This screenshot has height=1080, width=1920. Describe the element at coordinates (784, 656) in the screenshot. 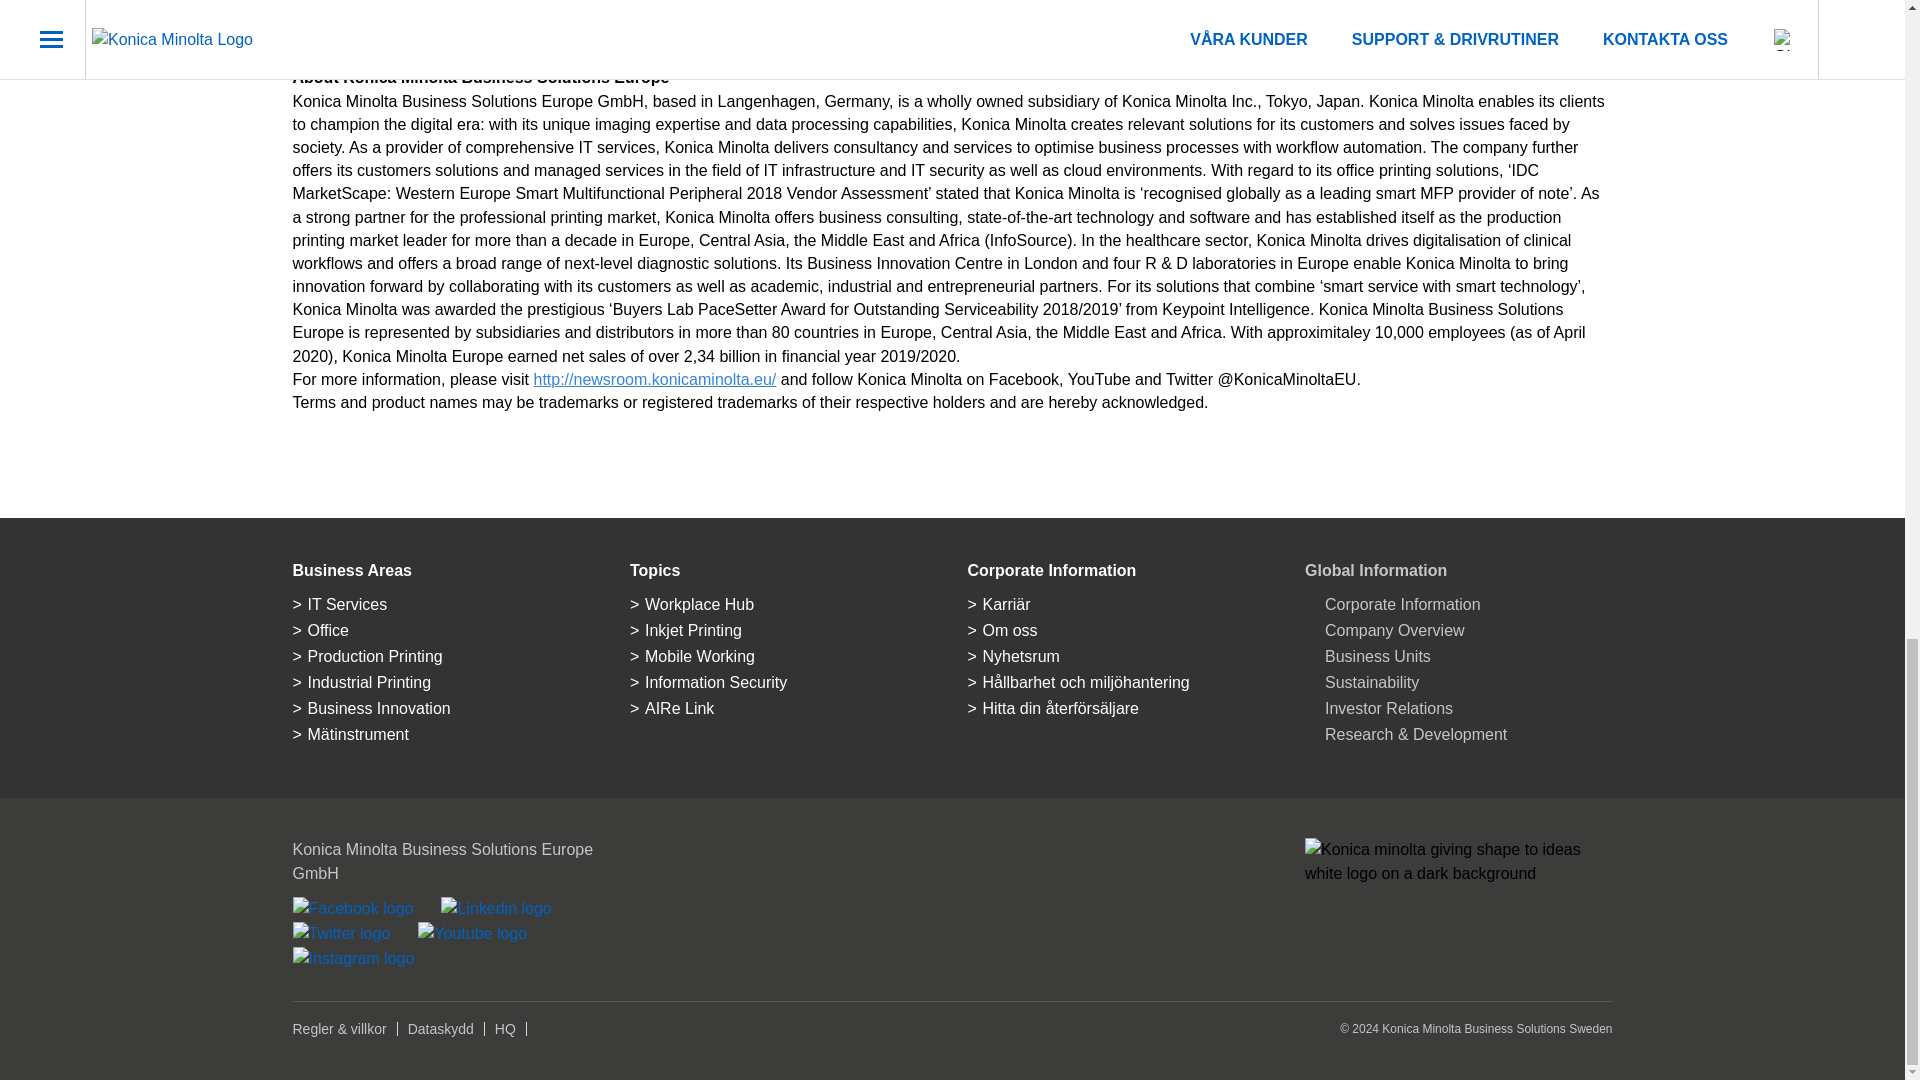

I see `Mobile Working` at that location.